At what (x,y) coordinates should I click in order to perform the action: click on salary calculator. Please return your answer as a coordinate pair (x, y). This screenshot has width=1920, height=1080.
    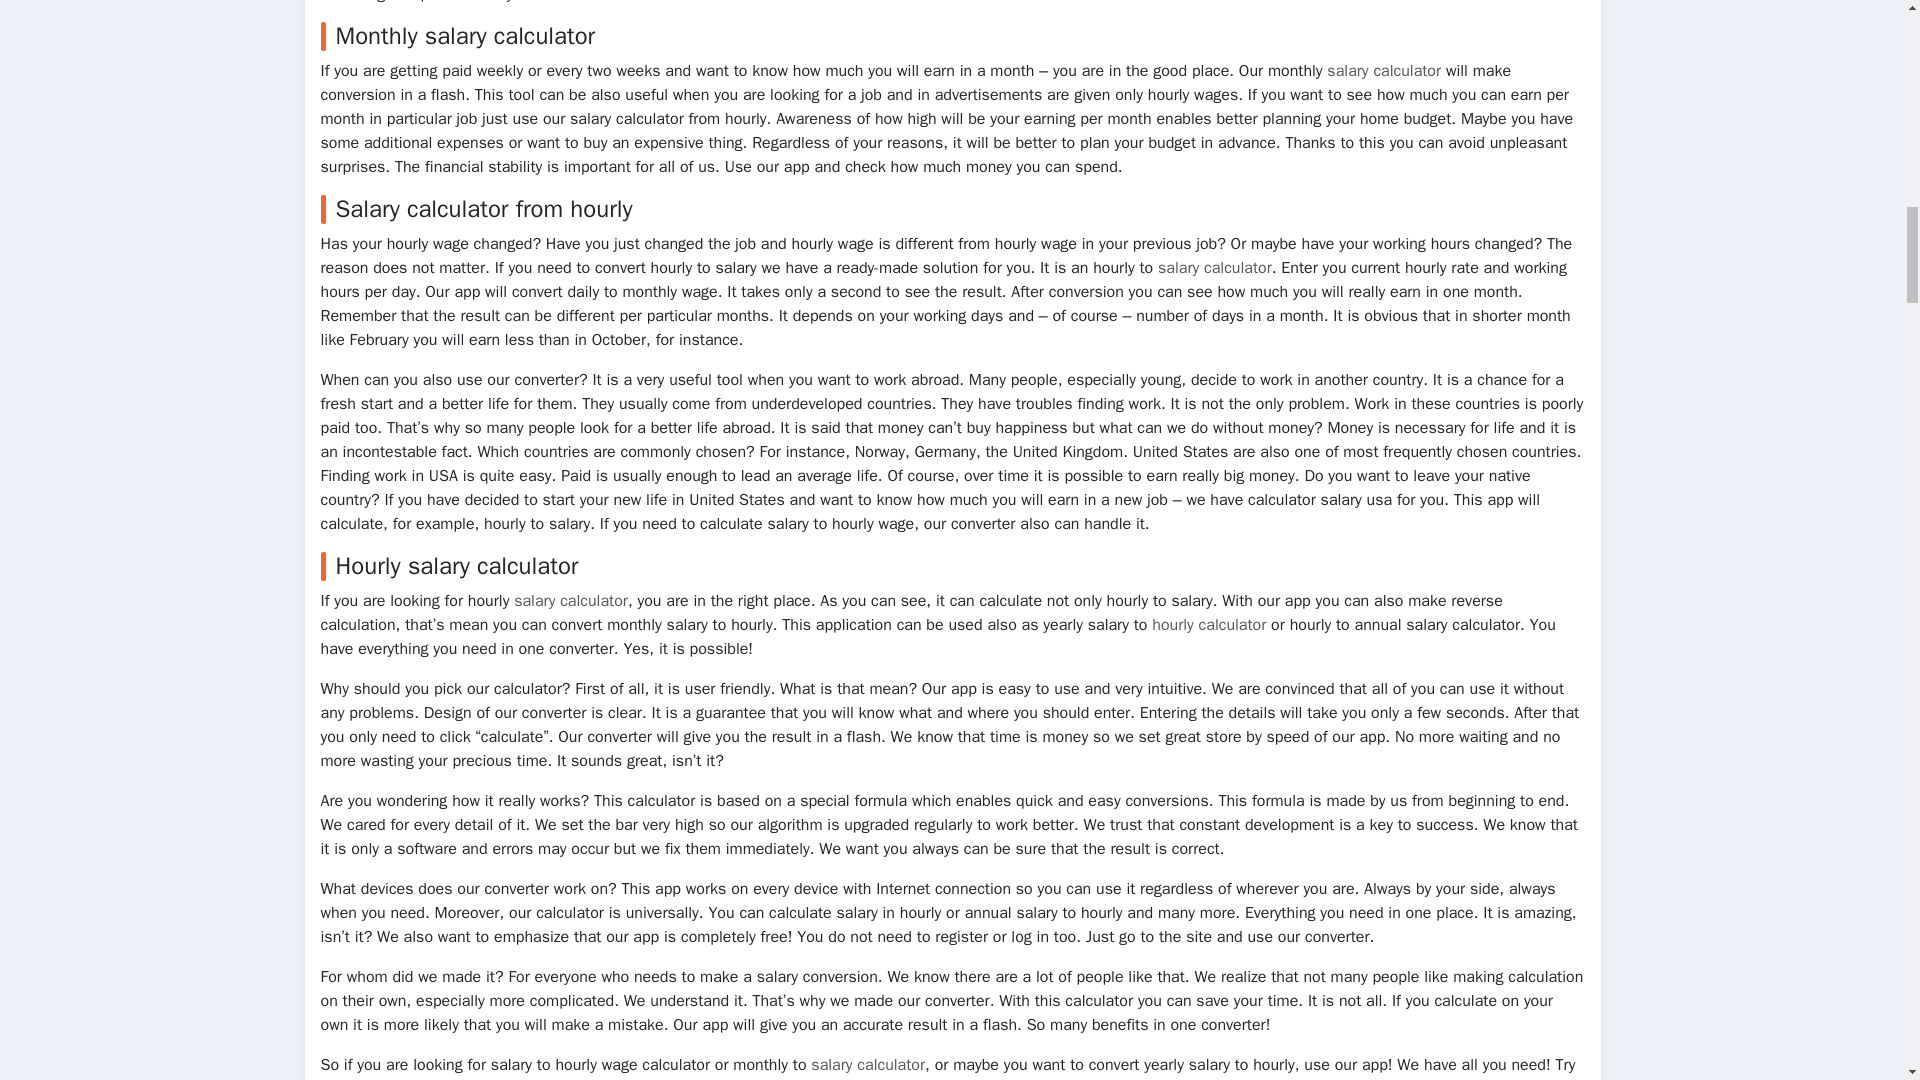
    Looking at the image, I should click on (1214, 268).